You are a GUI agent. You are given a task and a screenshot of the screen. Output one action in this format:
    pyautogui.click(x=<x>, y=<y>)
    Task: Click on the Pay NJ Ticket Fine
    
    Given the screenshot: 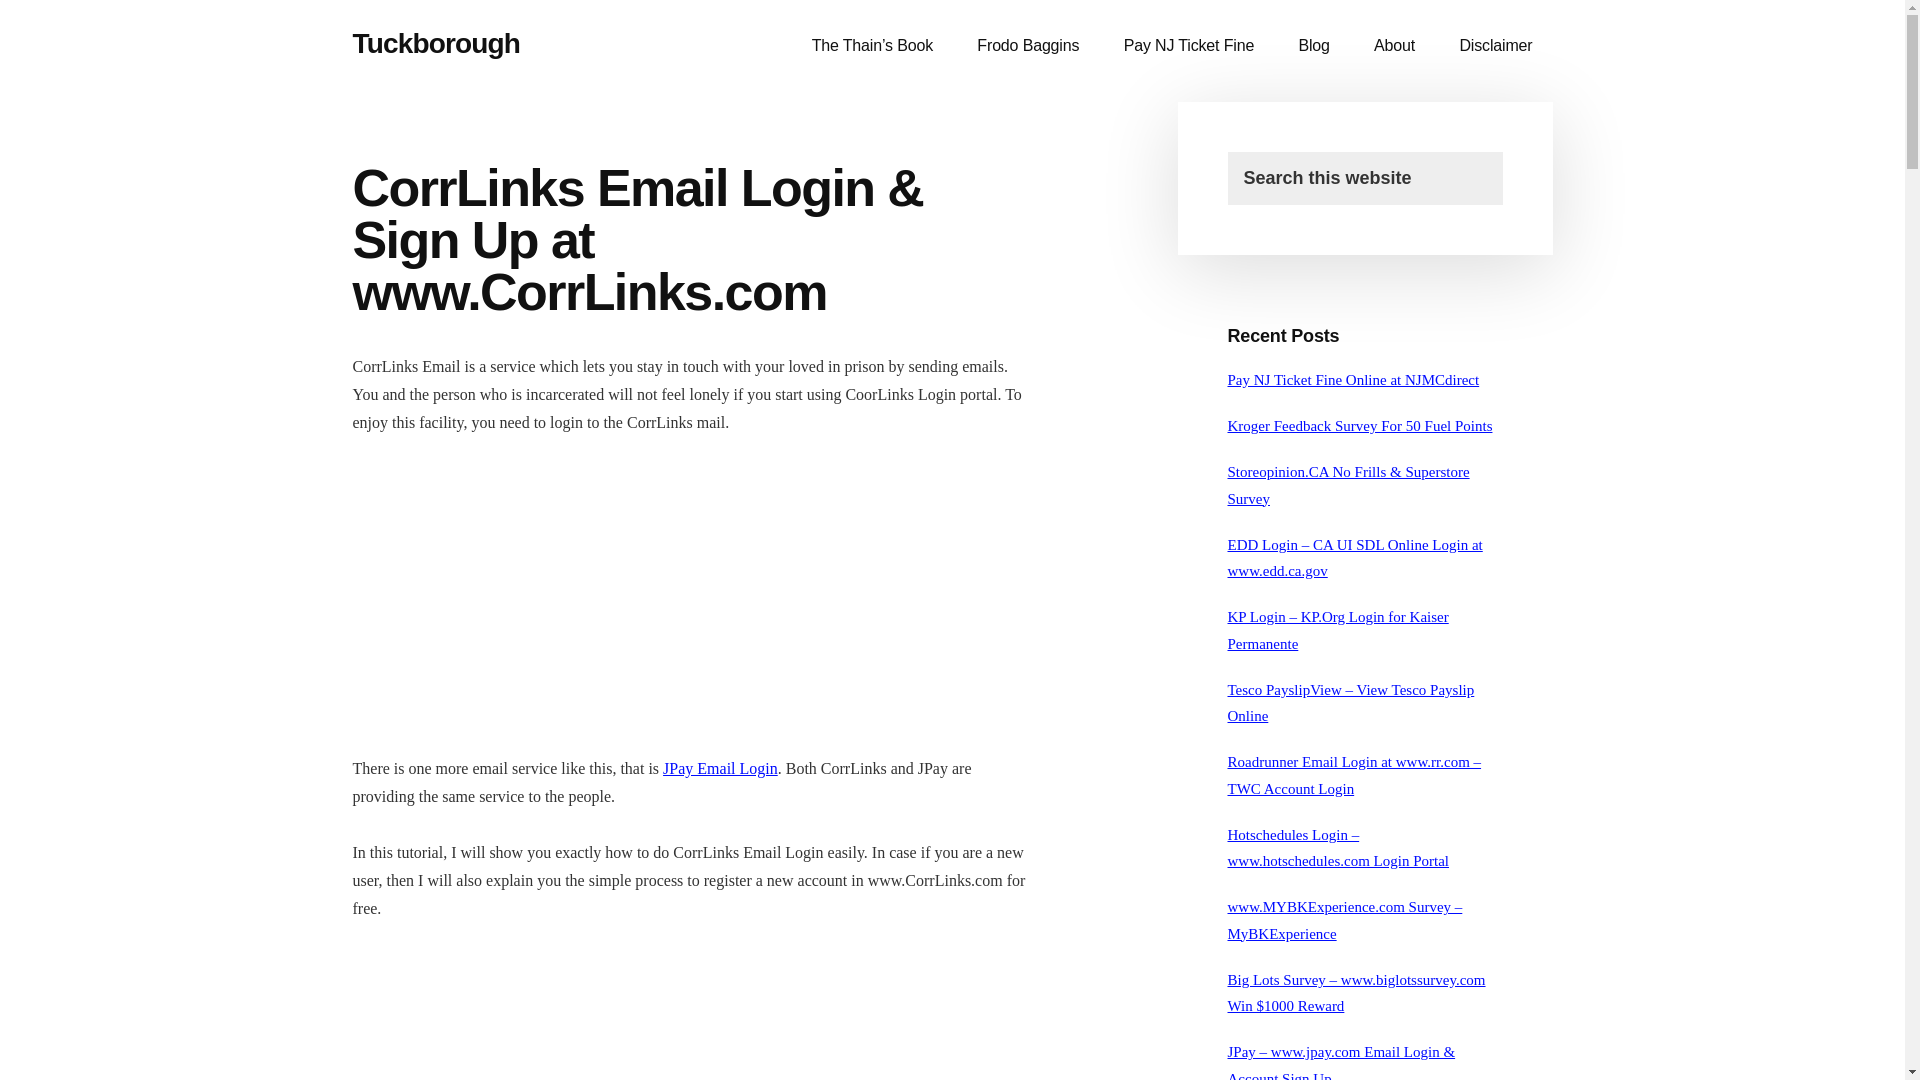 What is the action you would take?
    pyautogui.click(x=1189, y=46)
    